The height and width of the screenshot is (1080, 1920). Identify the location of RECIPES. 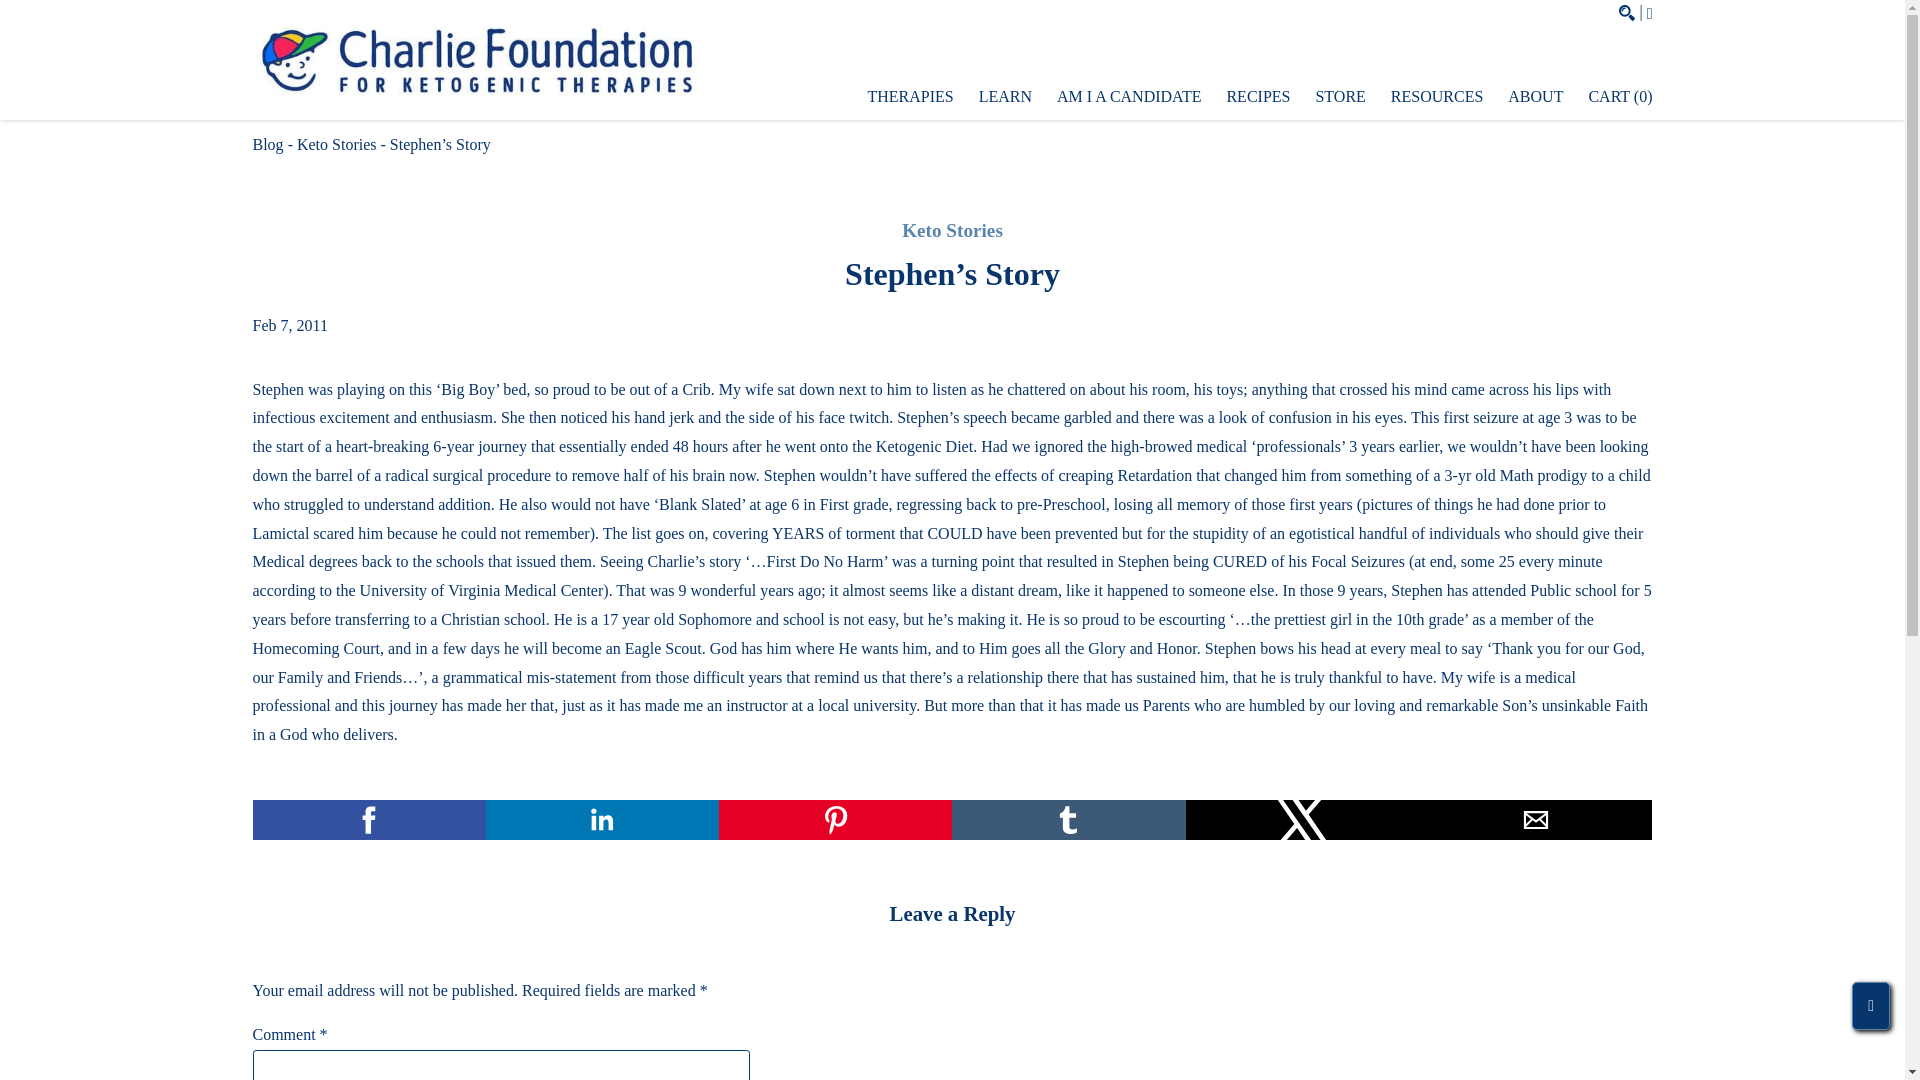
(1258, 96).